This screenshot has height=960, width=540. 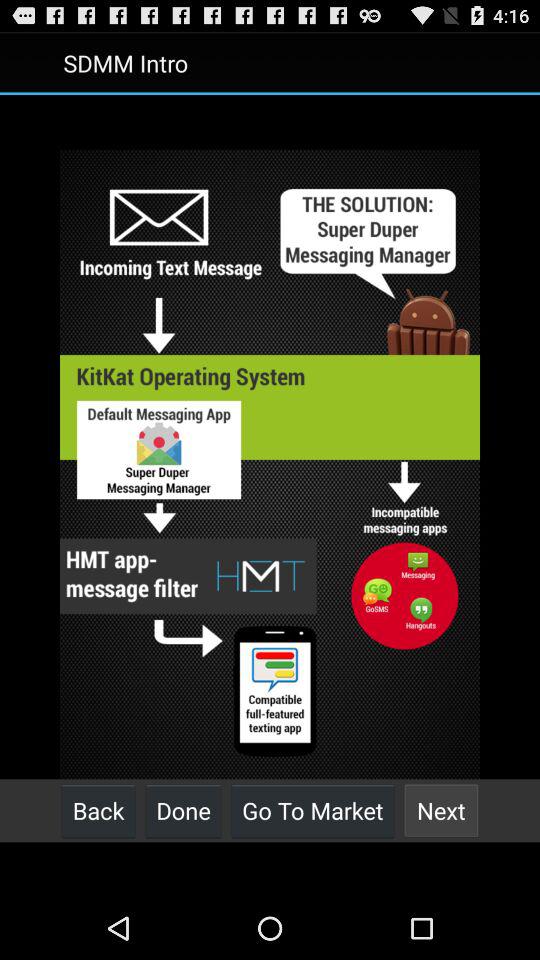 What do you see at coordinates (183, 810) in the screenshot?
I see `tap button to the right of back item` at bounding box center [183, 810].